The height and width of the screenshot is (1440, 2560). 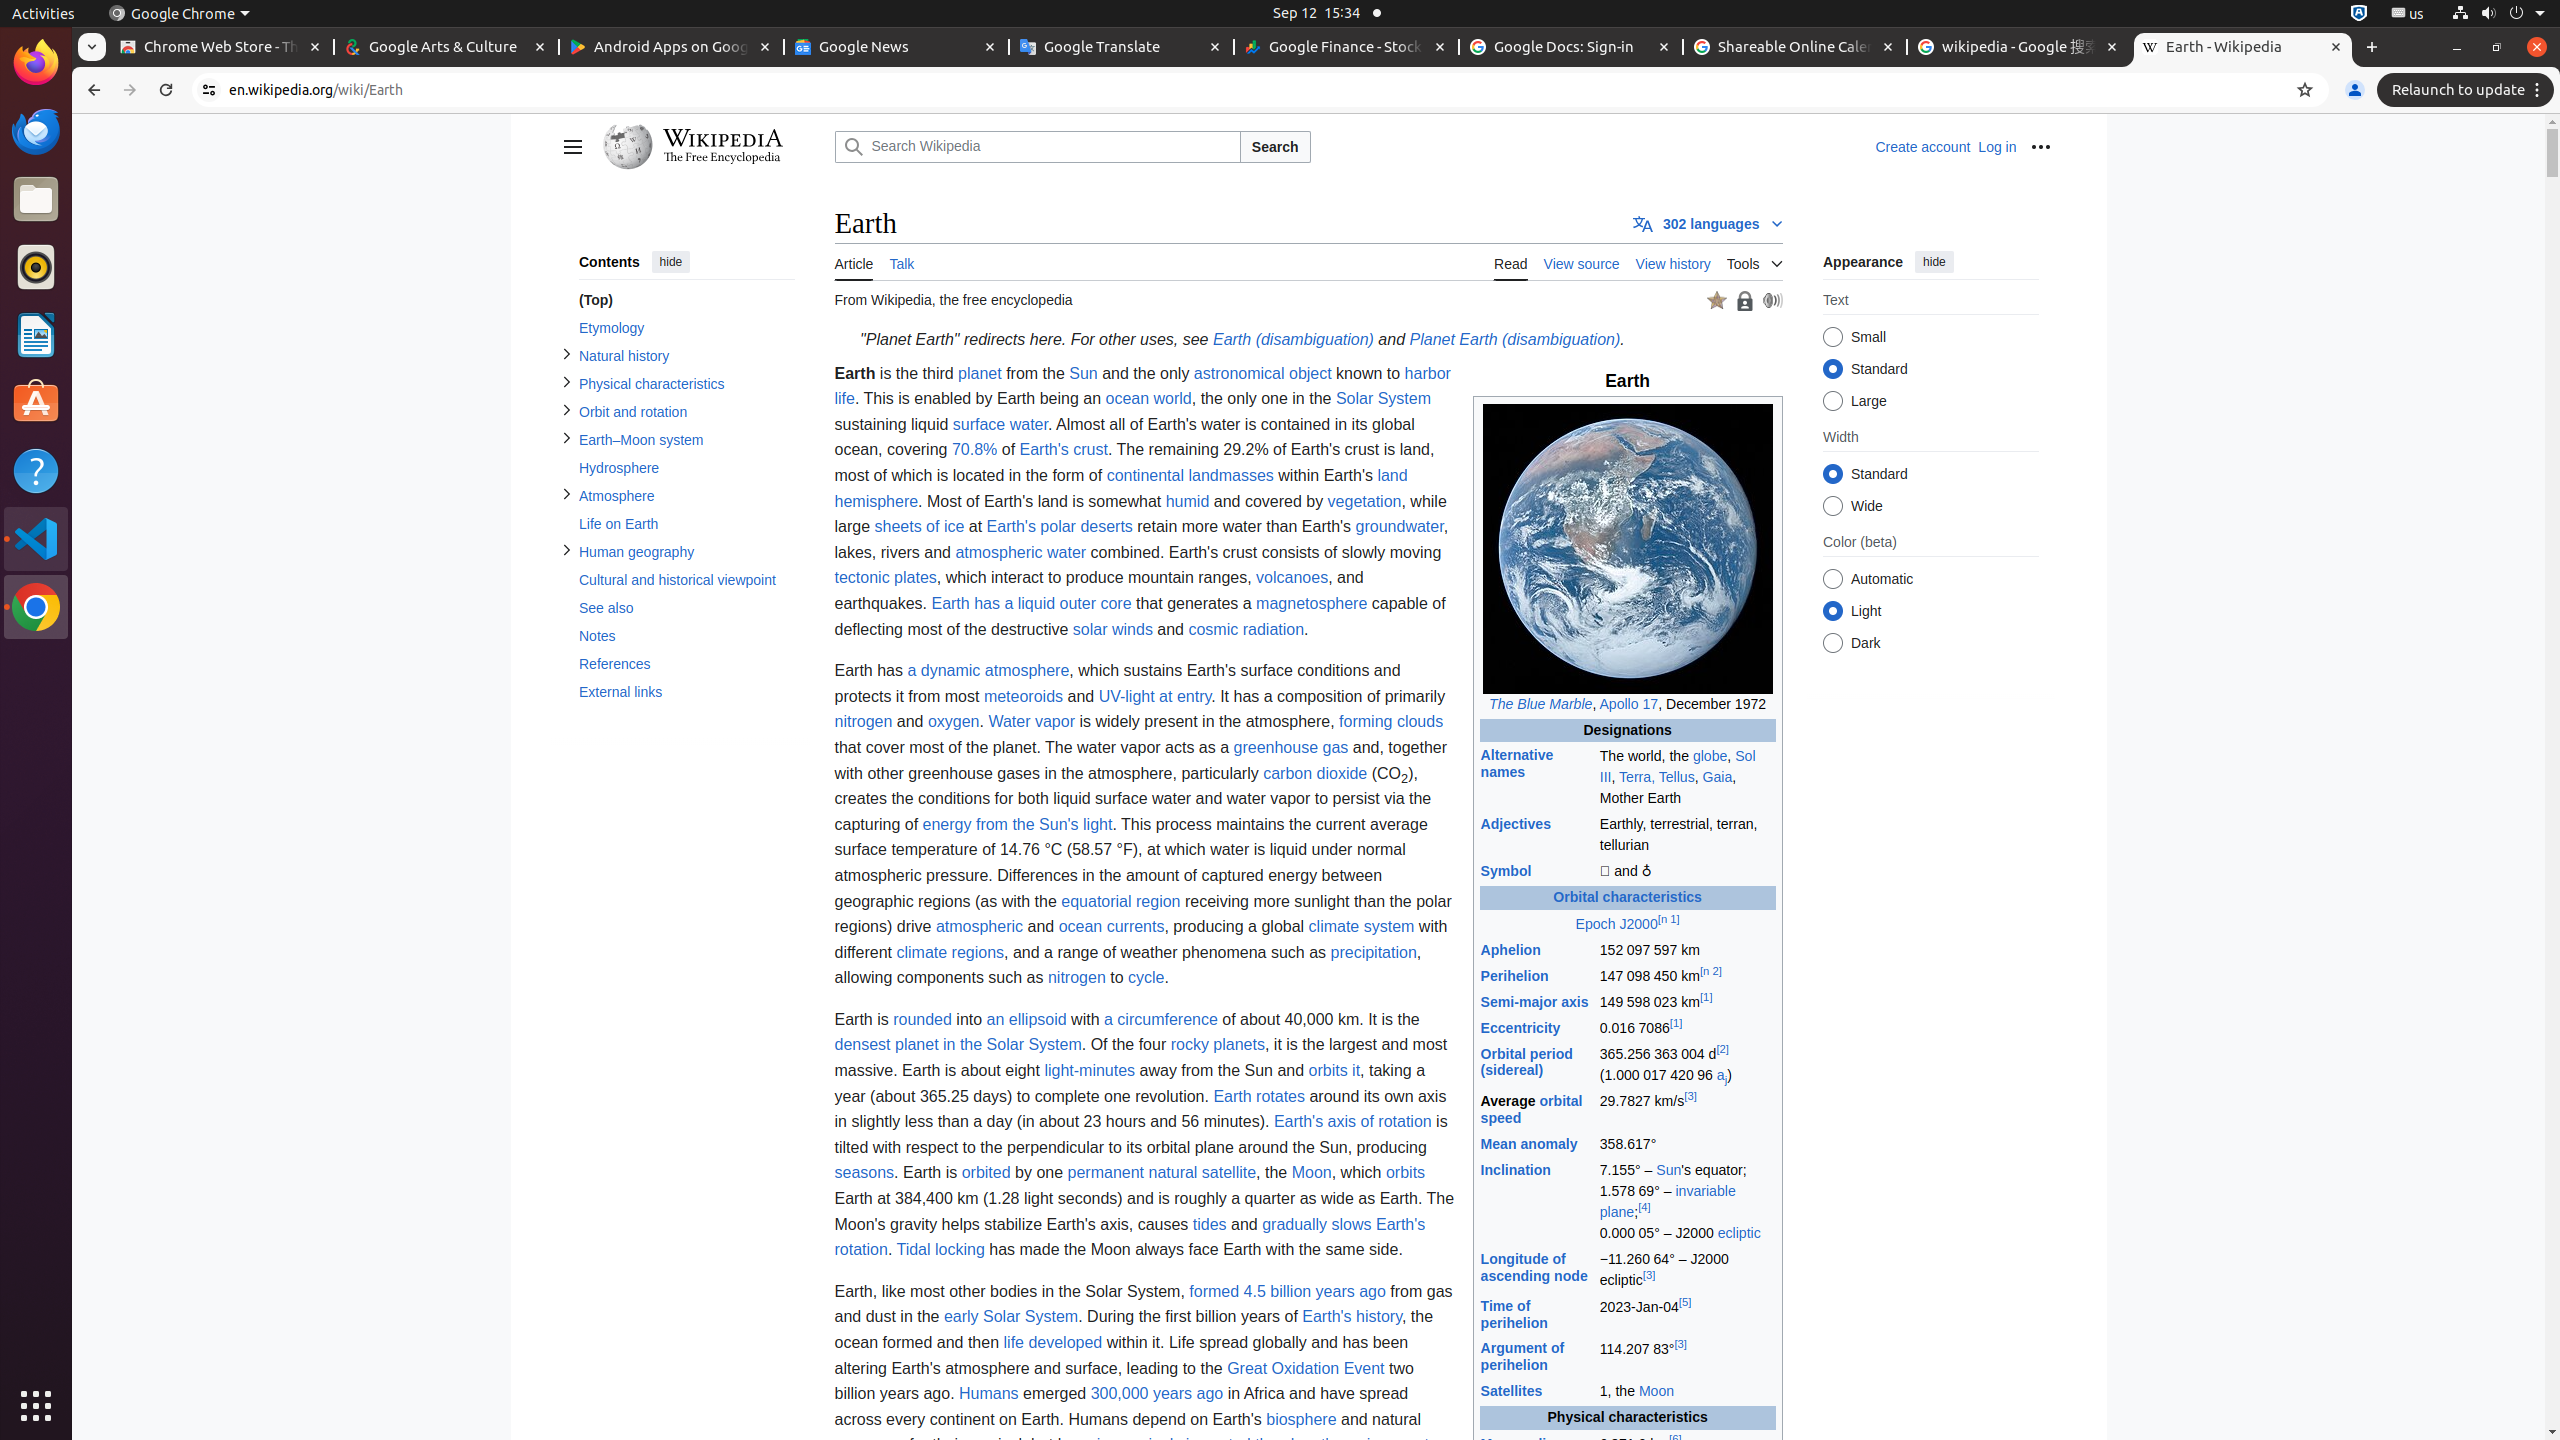 What do you see at coordinates (2498, 14) in the screenshot?
I see `System` at bounding box center [2498, 14].